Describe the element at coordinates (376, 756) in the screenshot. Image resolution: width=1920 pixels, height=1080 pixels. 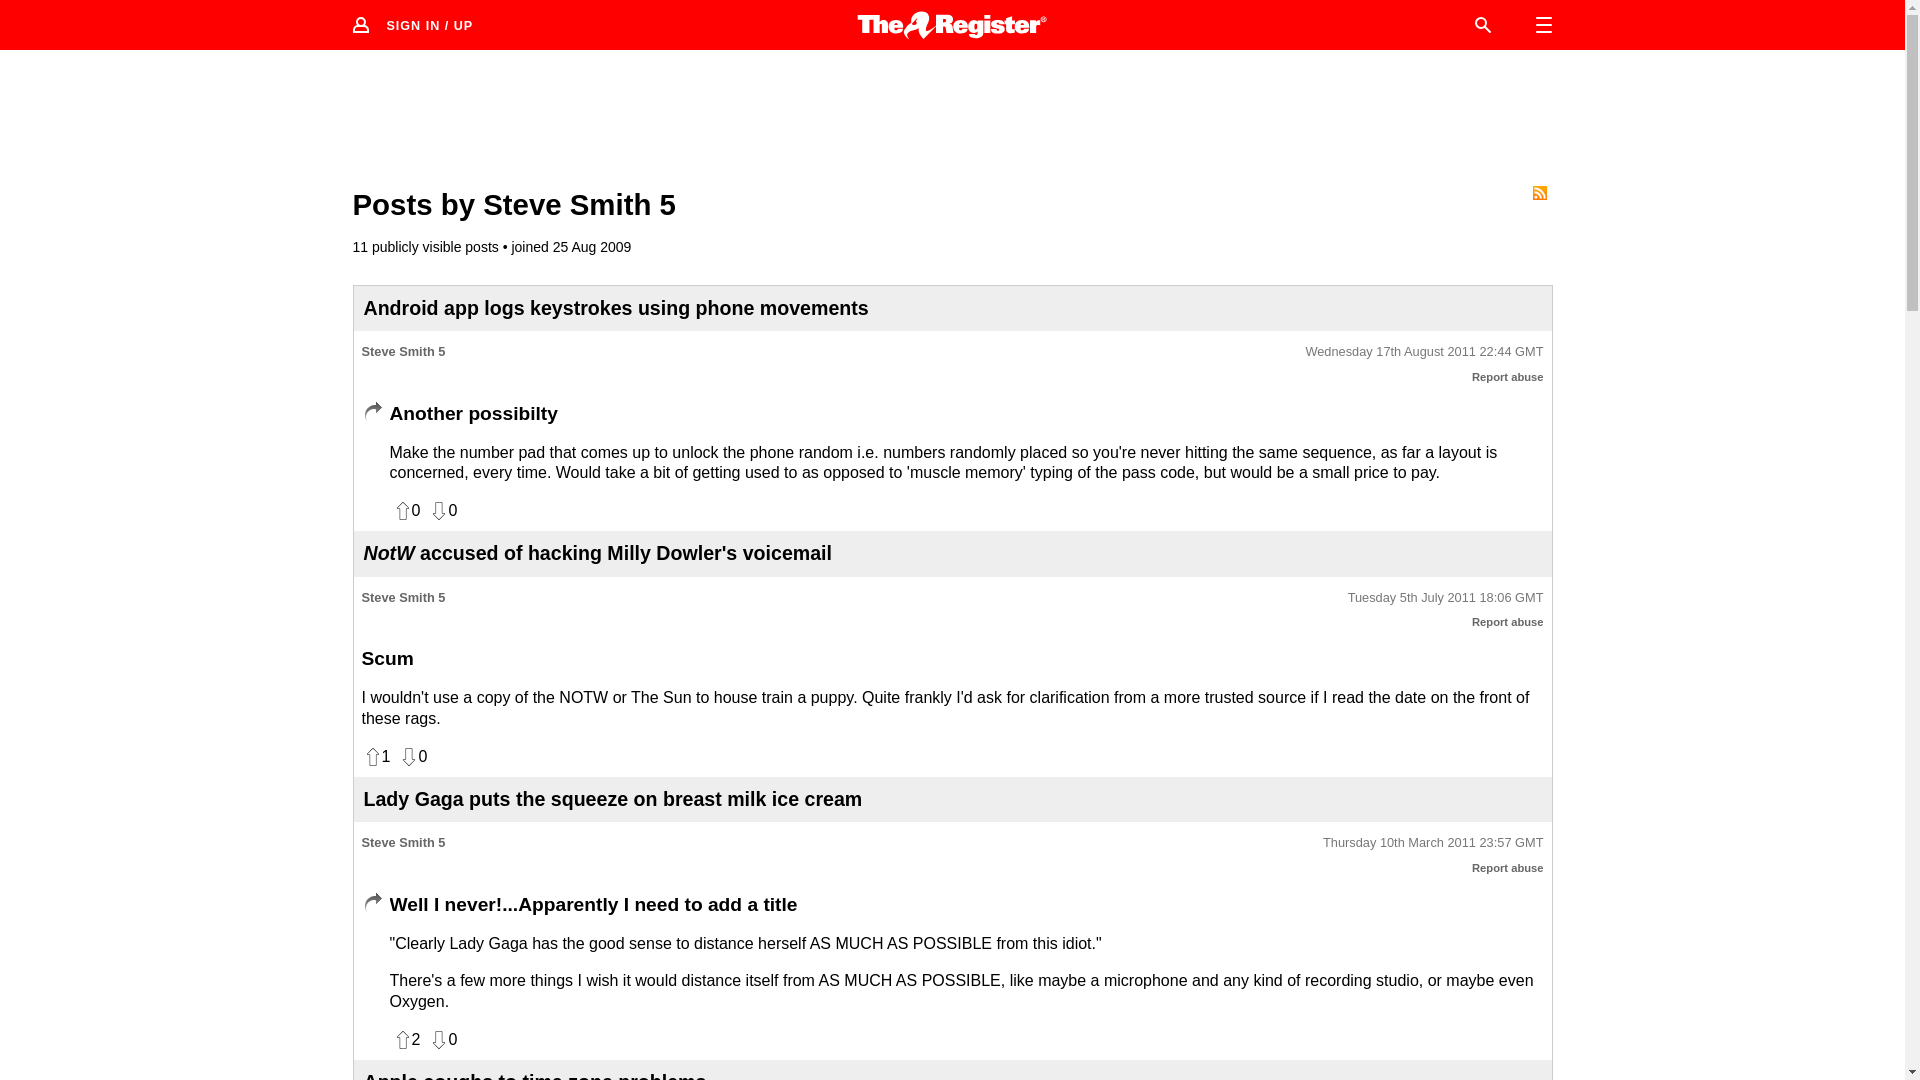
I see `Like this post? Vote for it!` at that location.